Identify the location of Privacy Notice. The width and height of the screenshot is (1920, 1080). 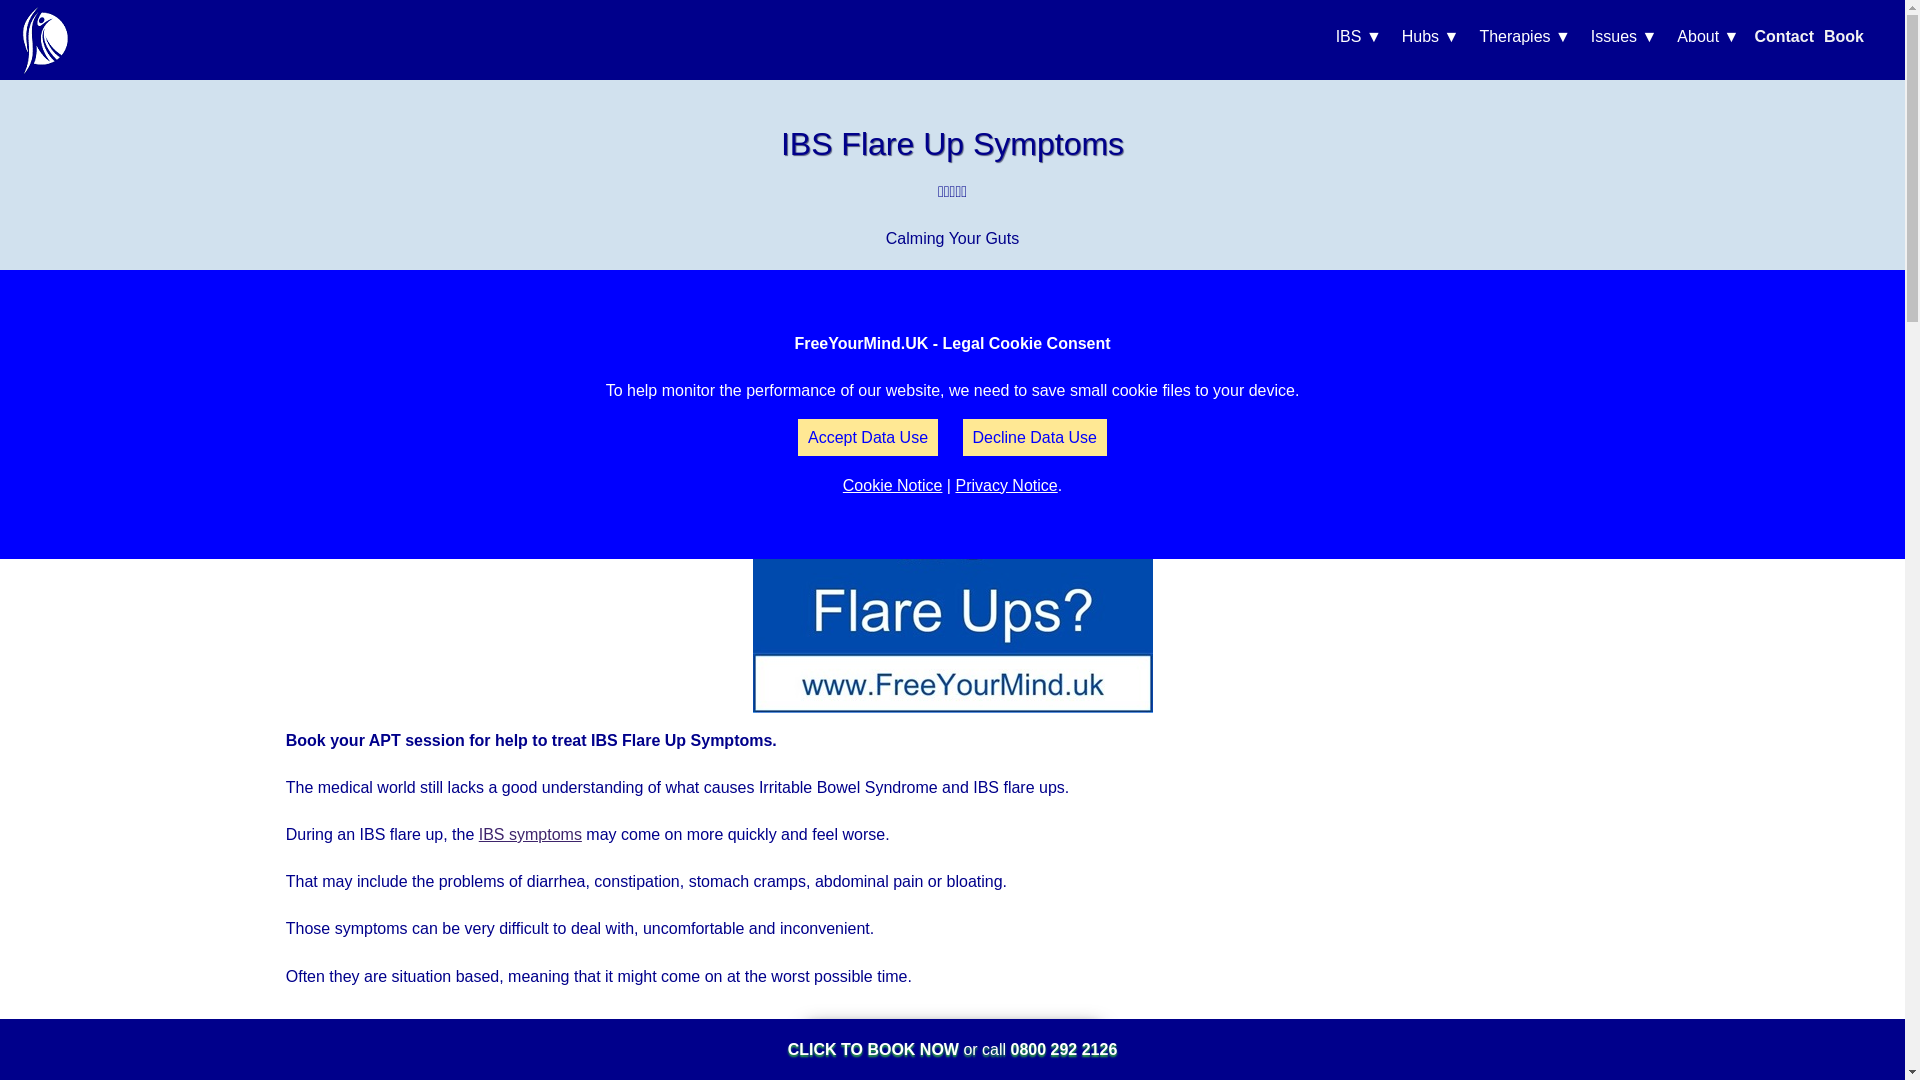
(1006, 485).